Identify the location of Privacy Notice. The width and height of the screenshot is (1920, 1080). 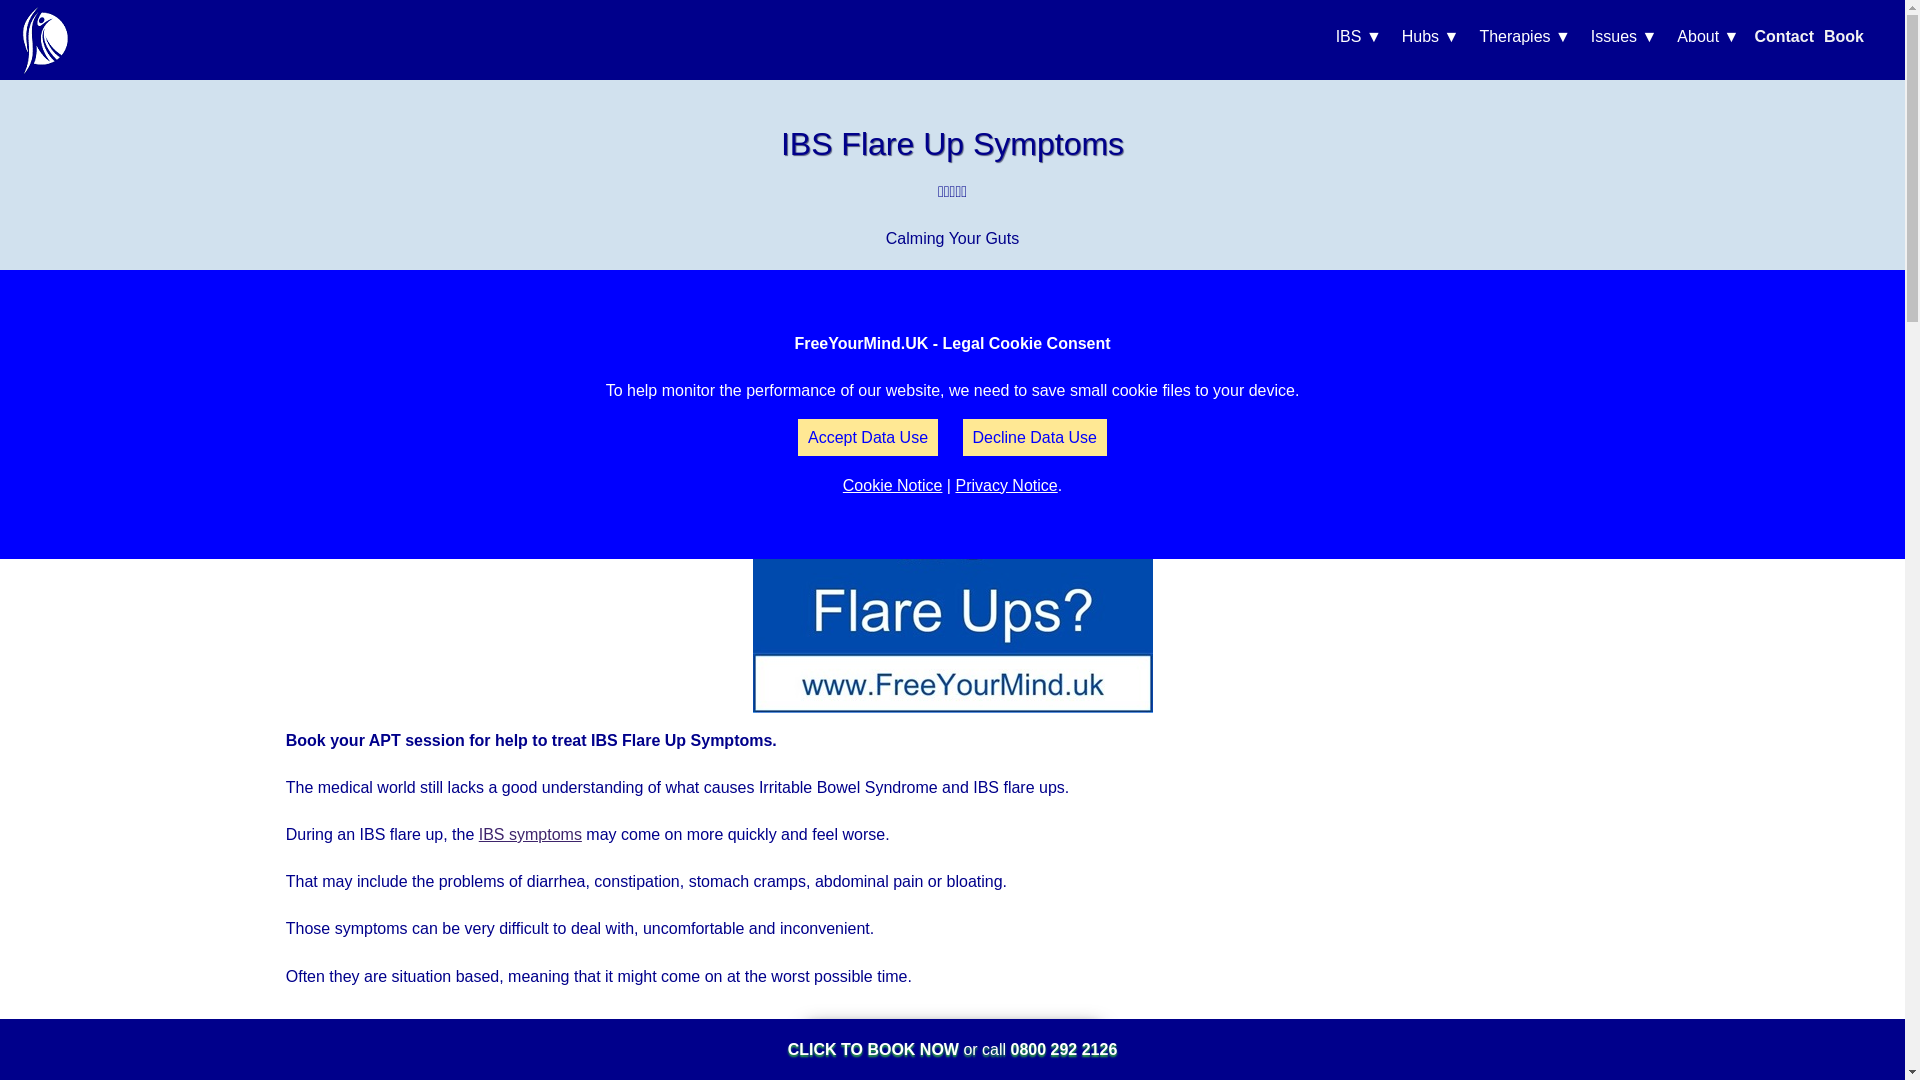
(1006, 485).